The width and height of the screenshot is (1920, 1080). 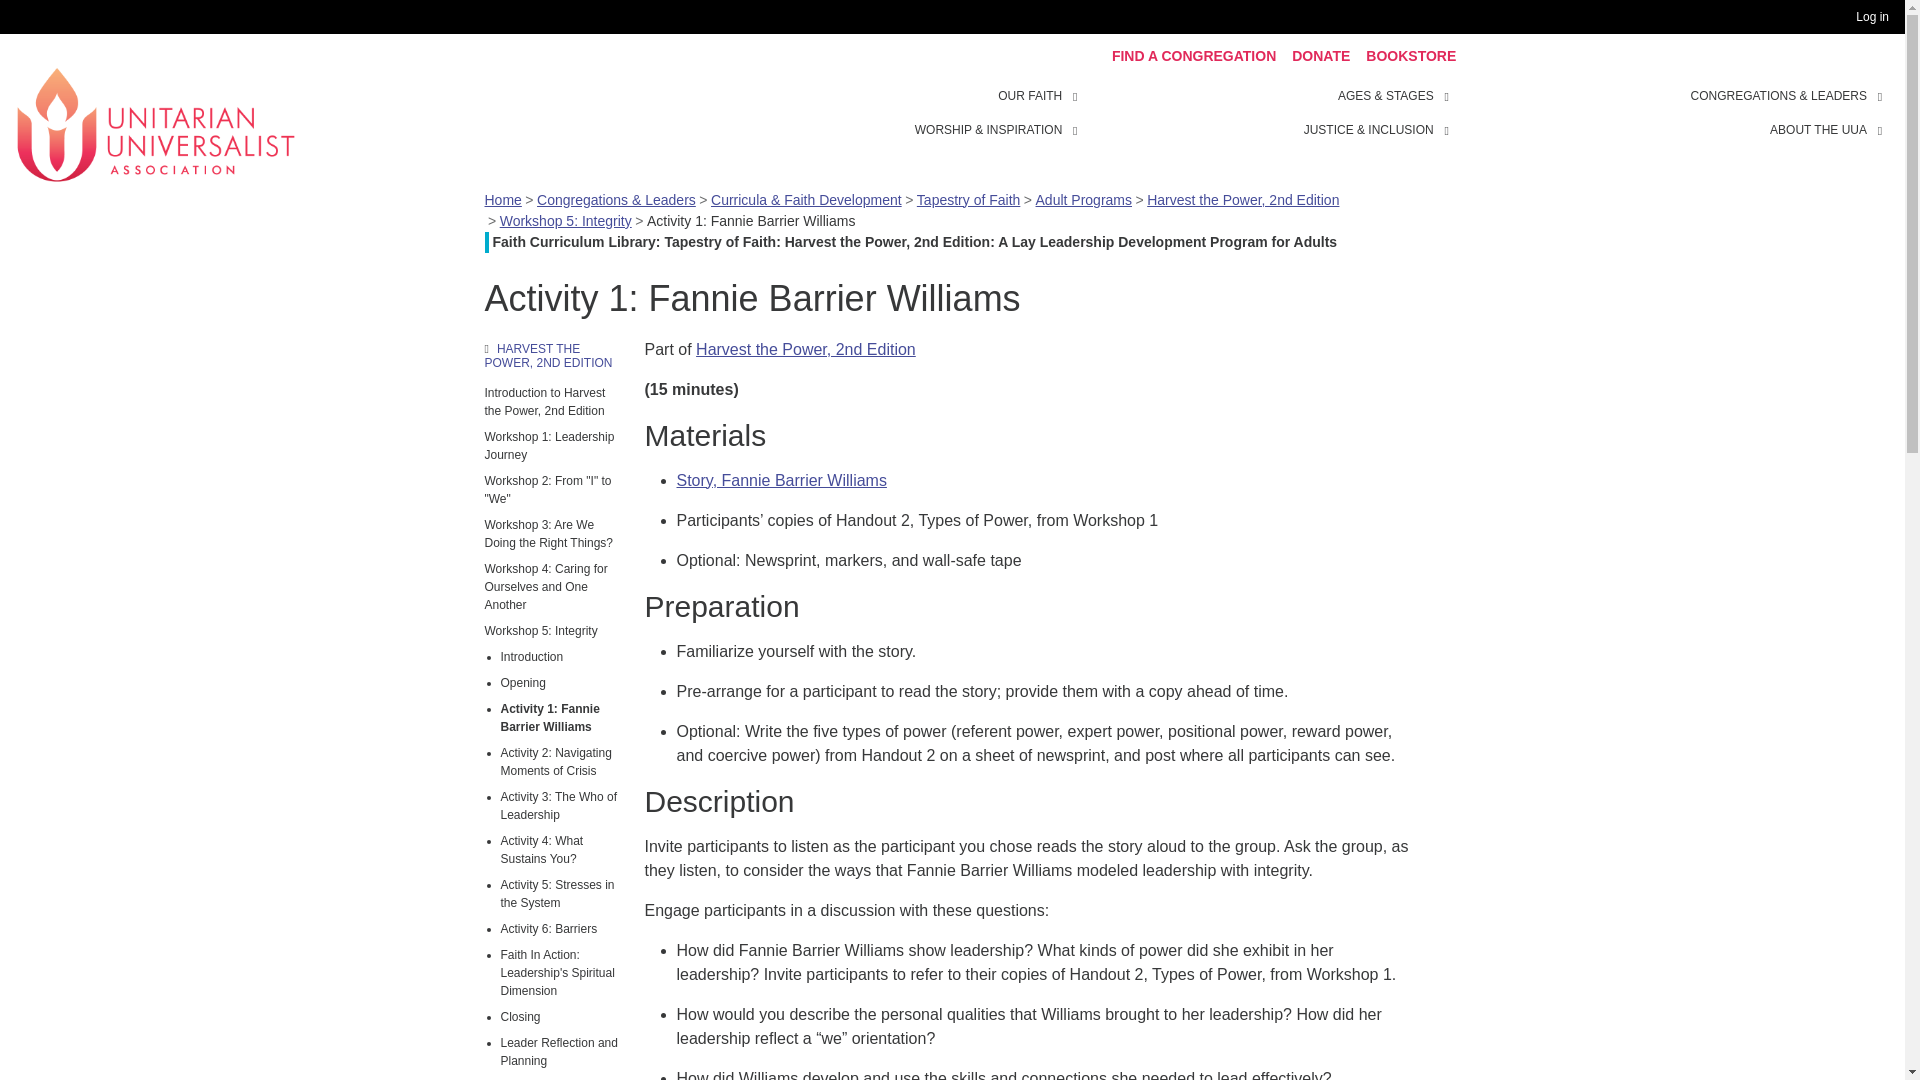 I want to click on Site Menu, so click(x=1270, y=112).